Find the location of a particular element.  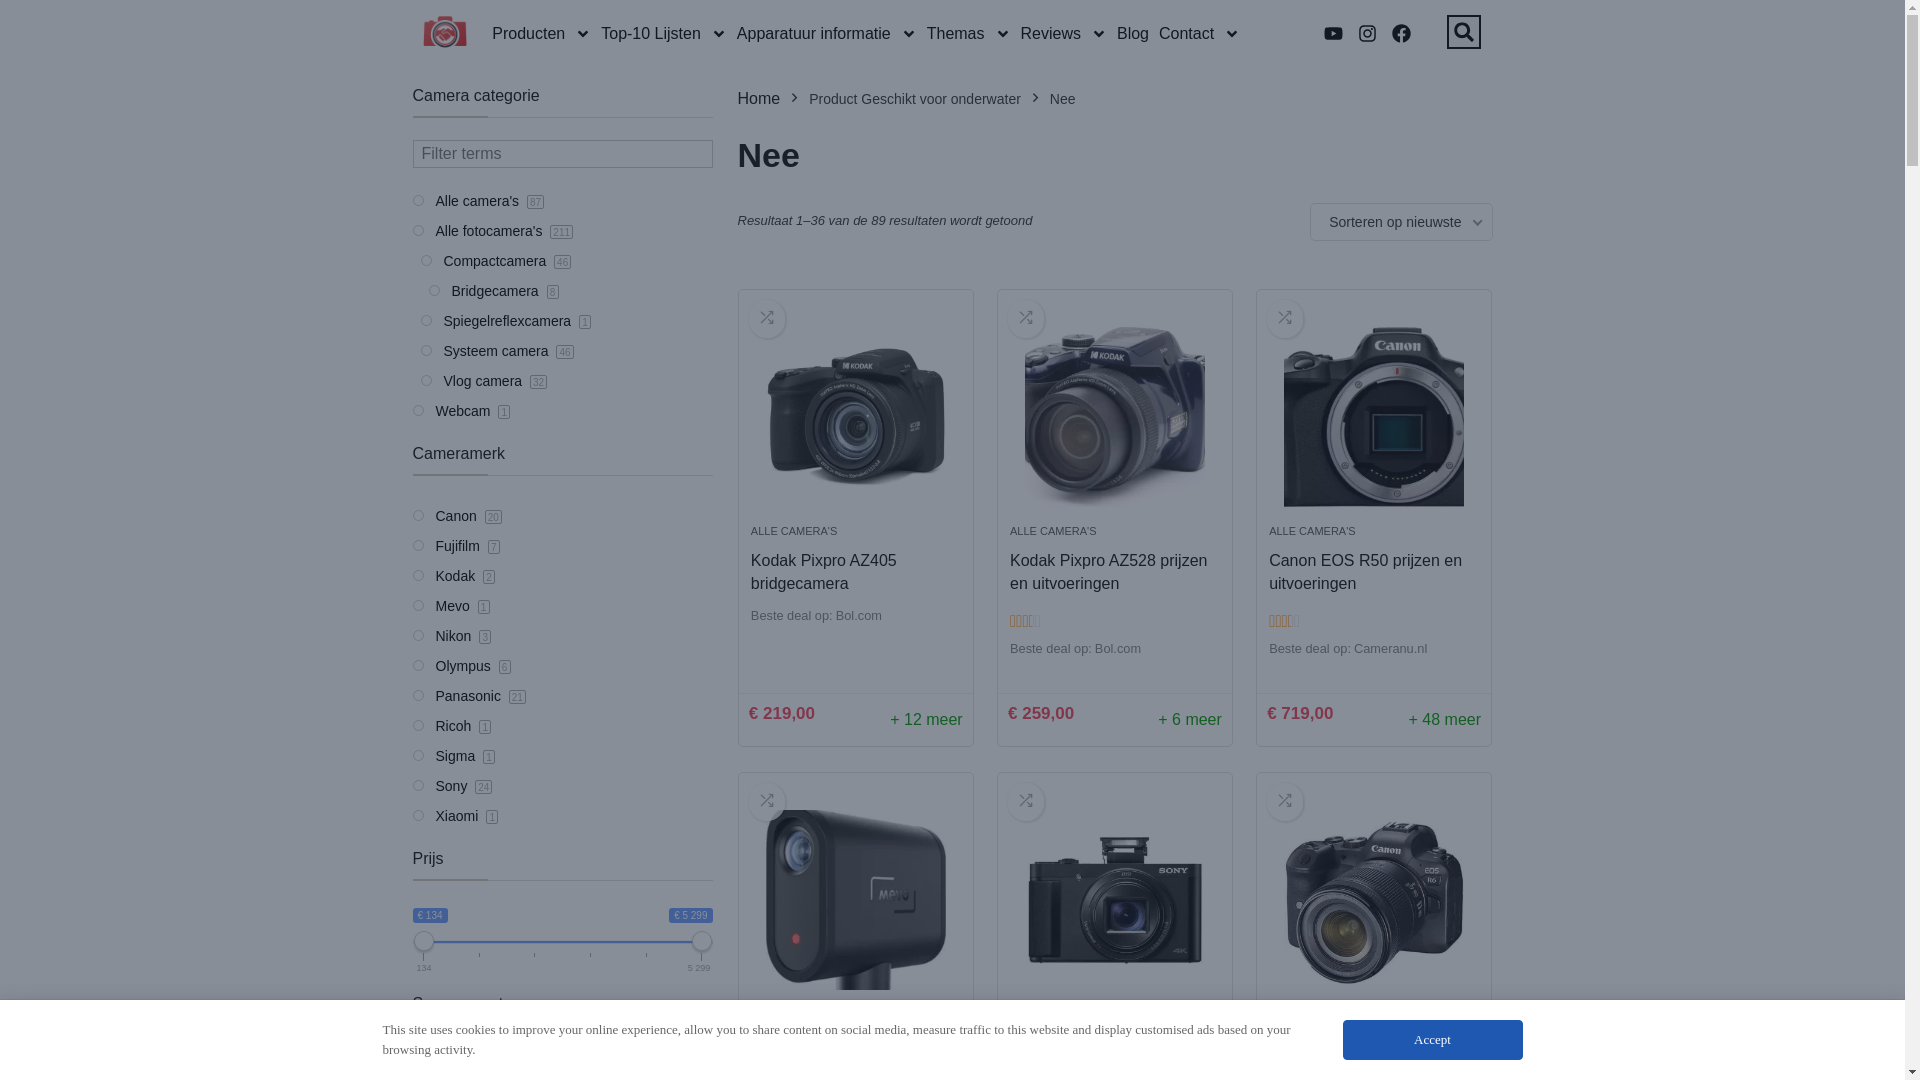

Canon EOS R6 + RF 24-105MM f/4-7.1 IS STM is located at coordinates (1374, 900).